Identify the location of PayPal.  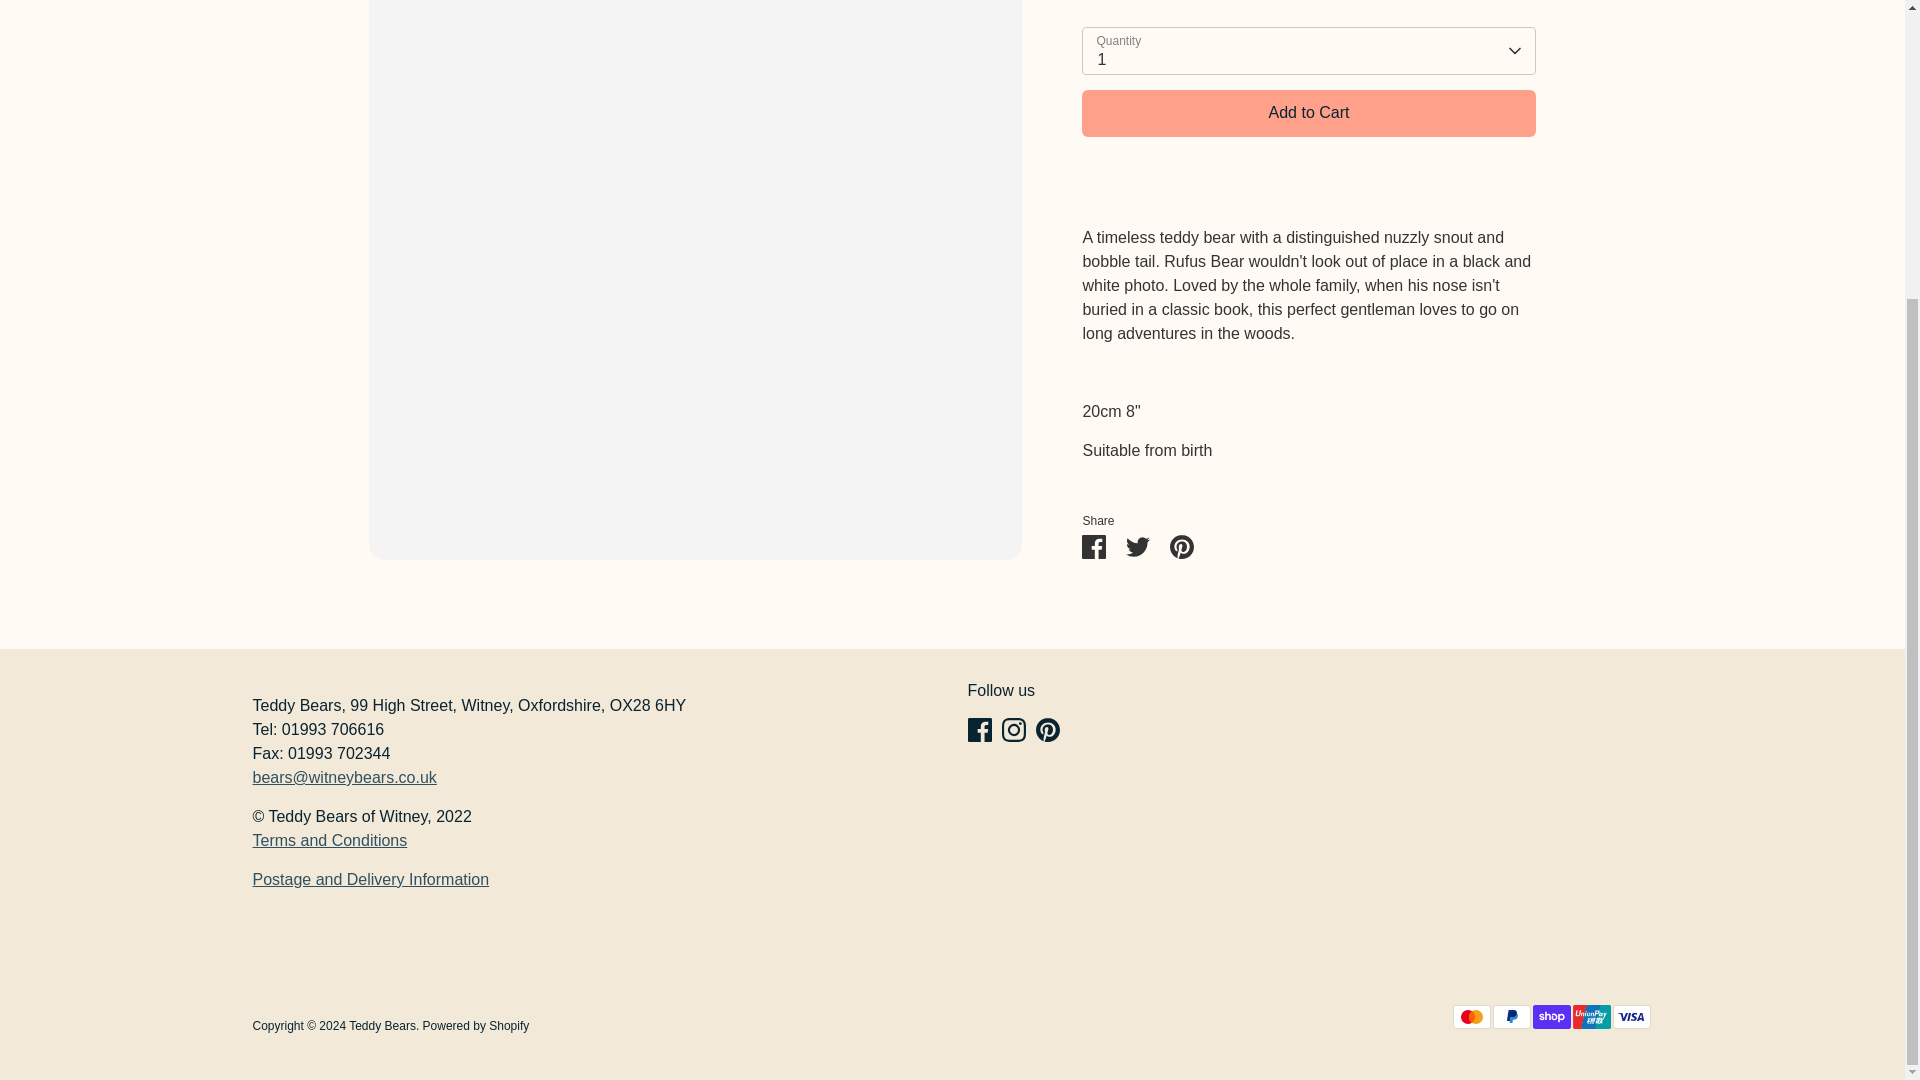
(1510, 1017).